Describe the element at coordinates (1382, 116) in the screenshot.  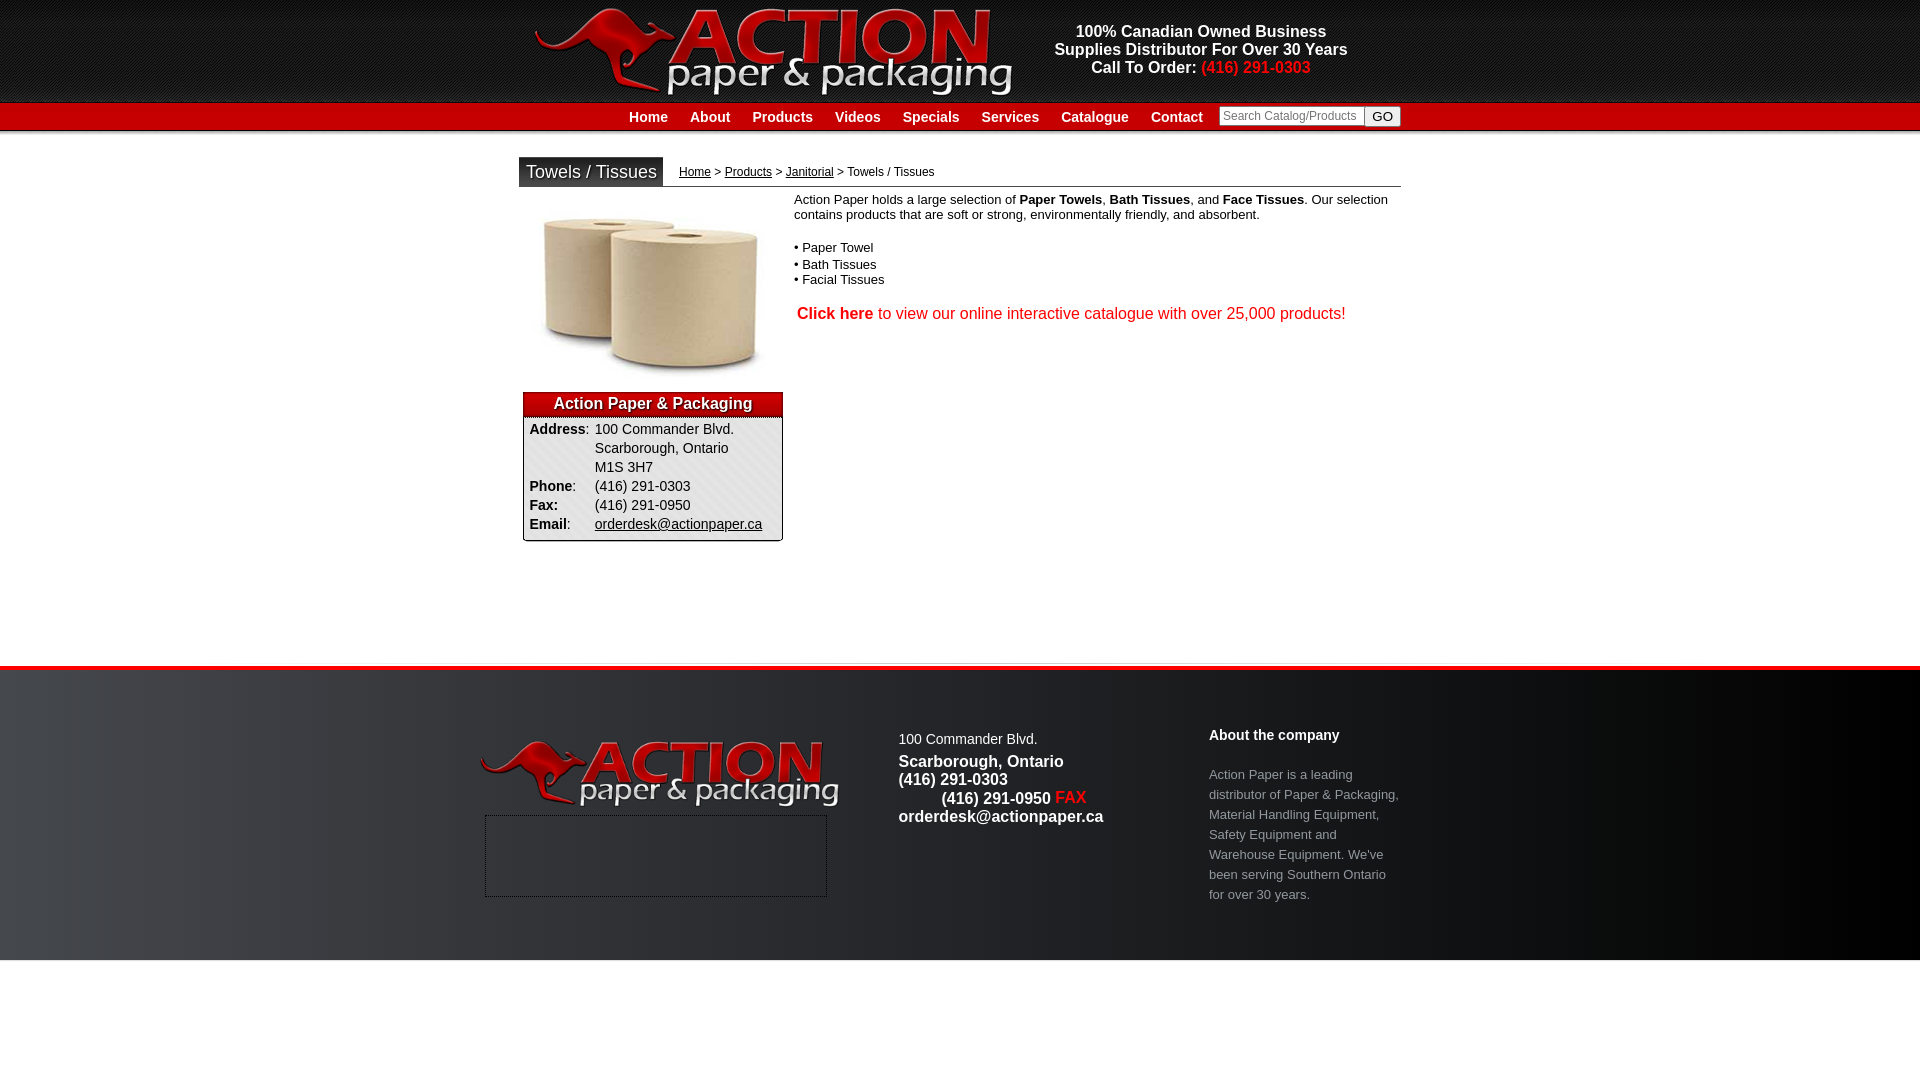
I see `GO` at that location.